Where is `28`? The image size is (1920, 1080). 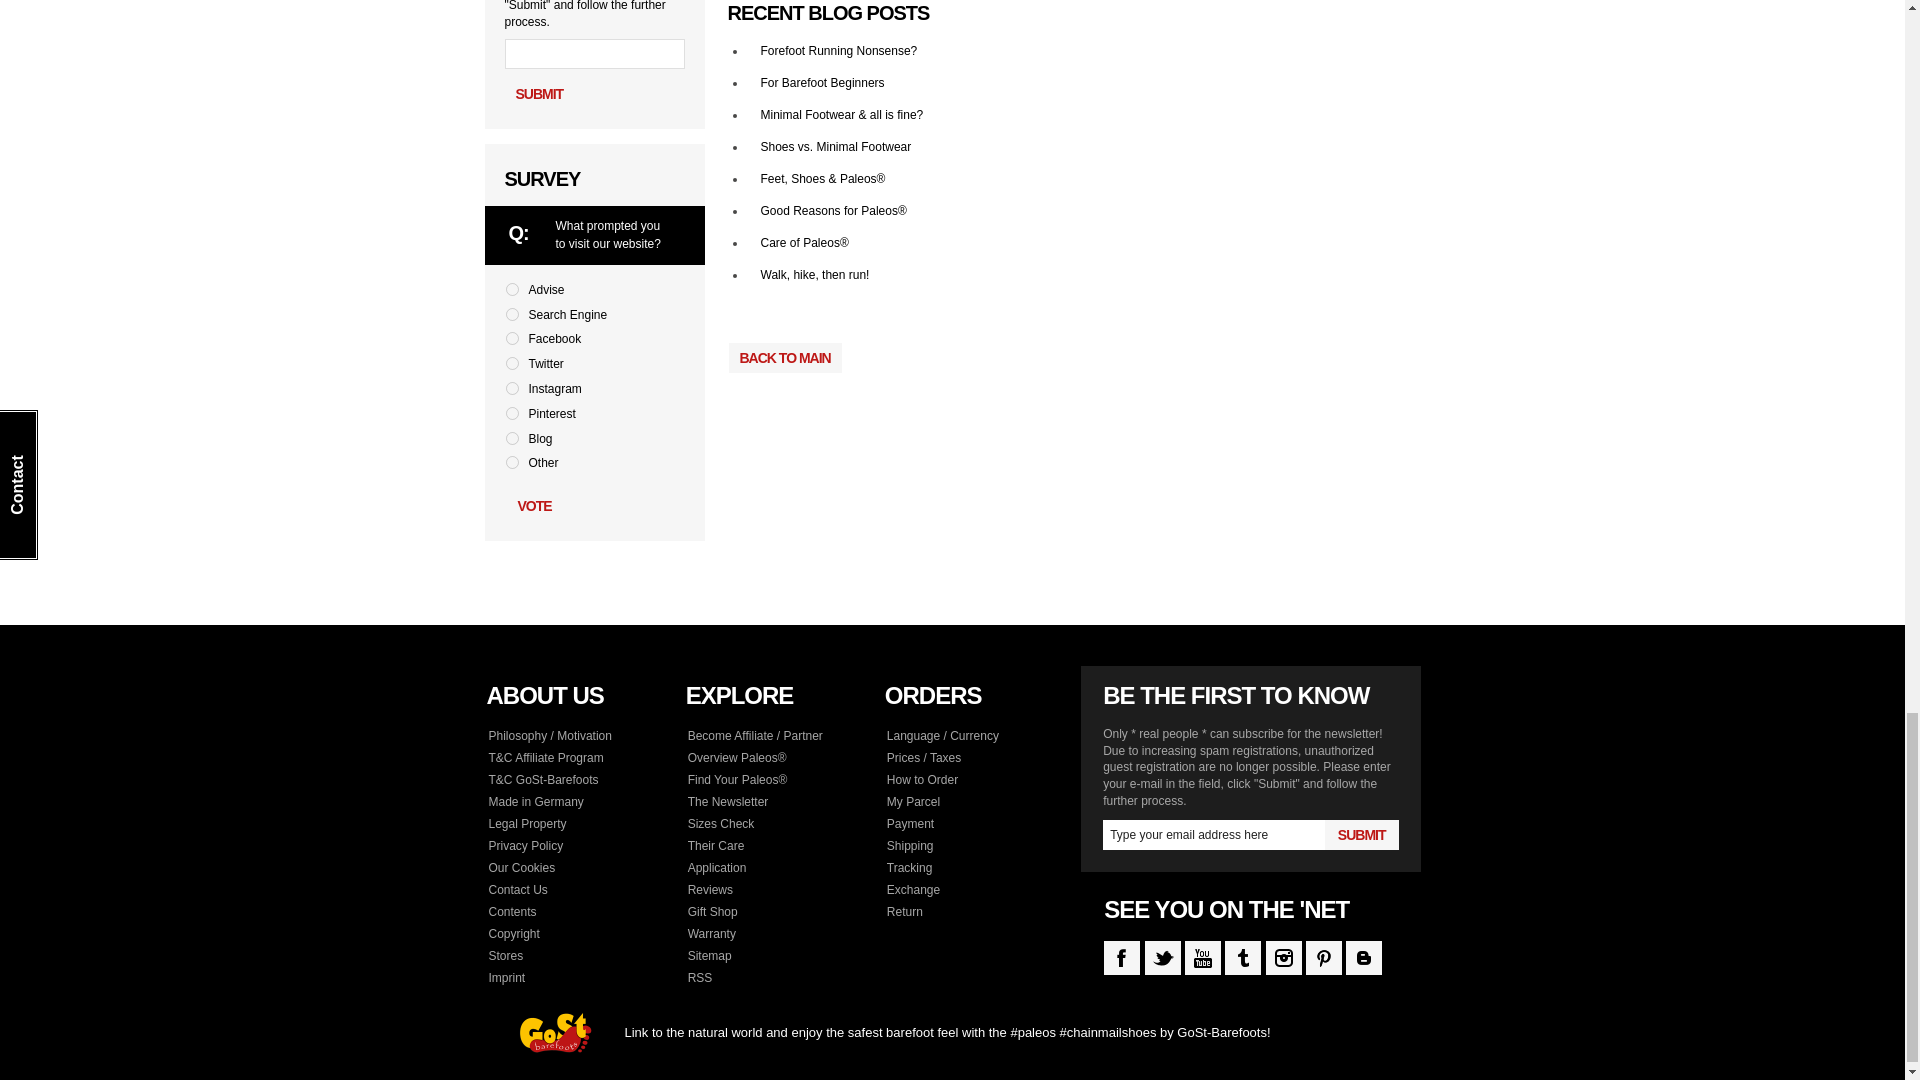 28 is located at coordinates (512, 414).